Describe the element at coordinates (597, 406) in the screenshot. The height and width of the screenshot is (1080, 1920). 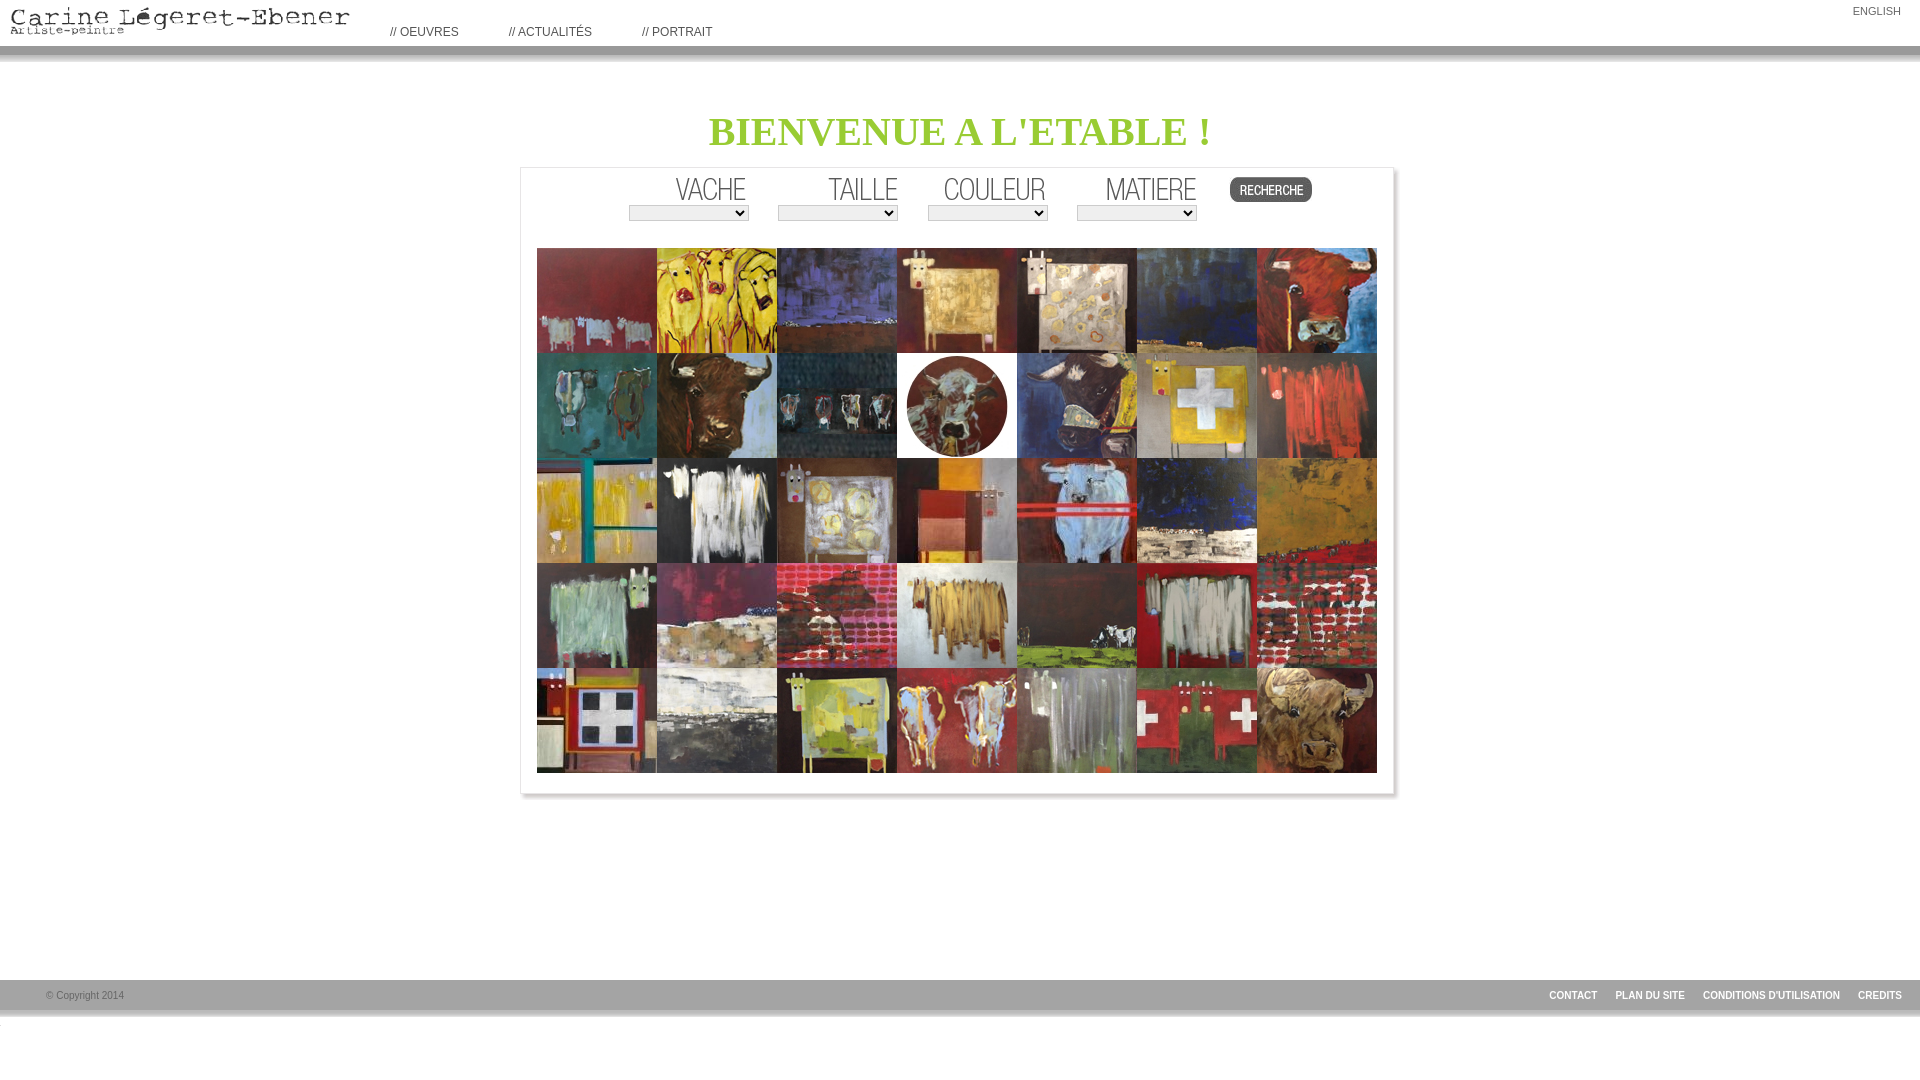
I see `Les culs` at that location.